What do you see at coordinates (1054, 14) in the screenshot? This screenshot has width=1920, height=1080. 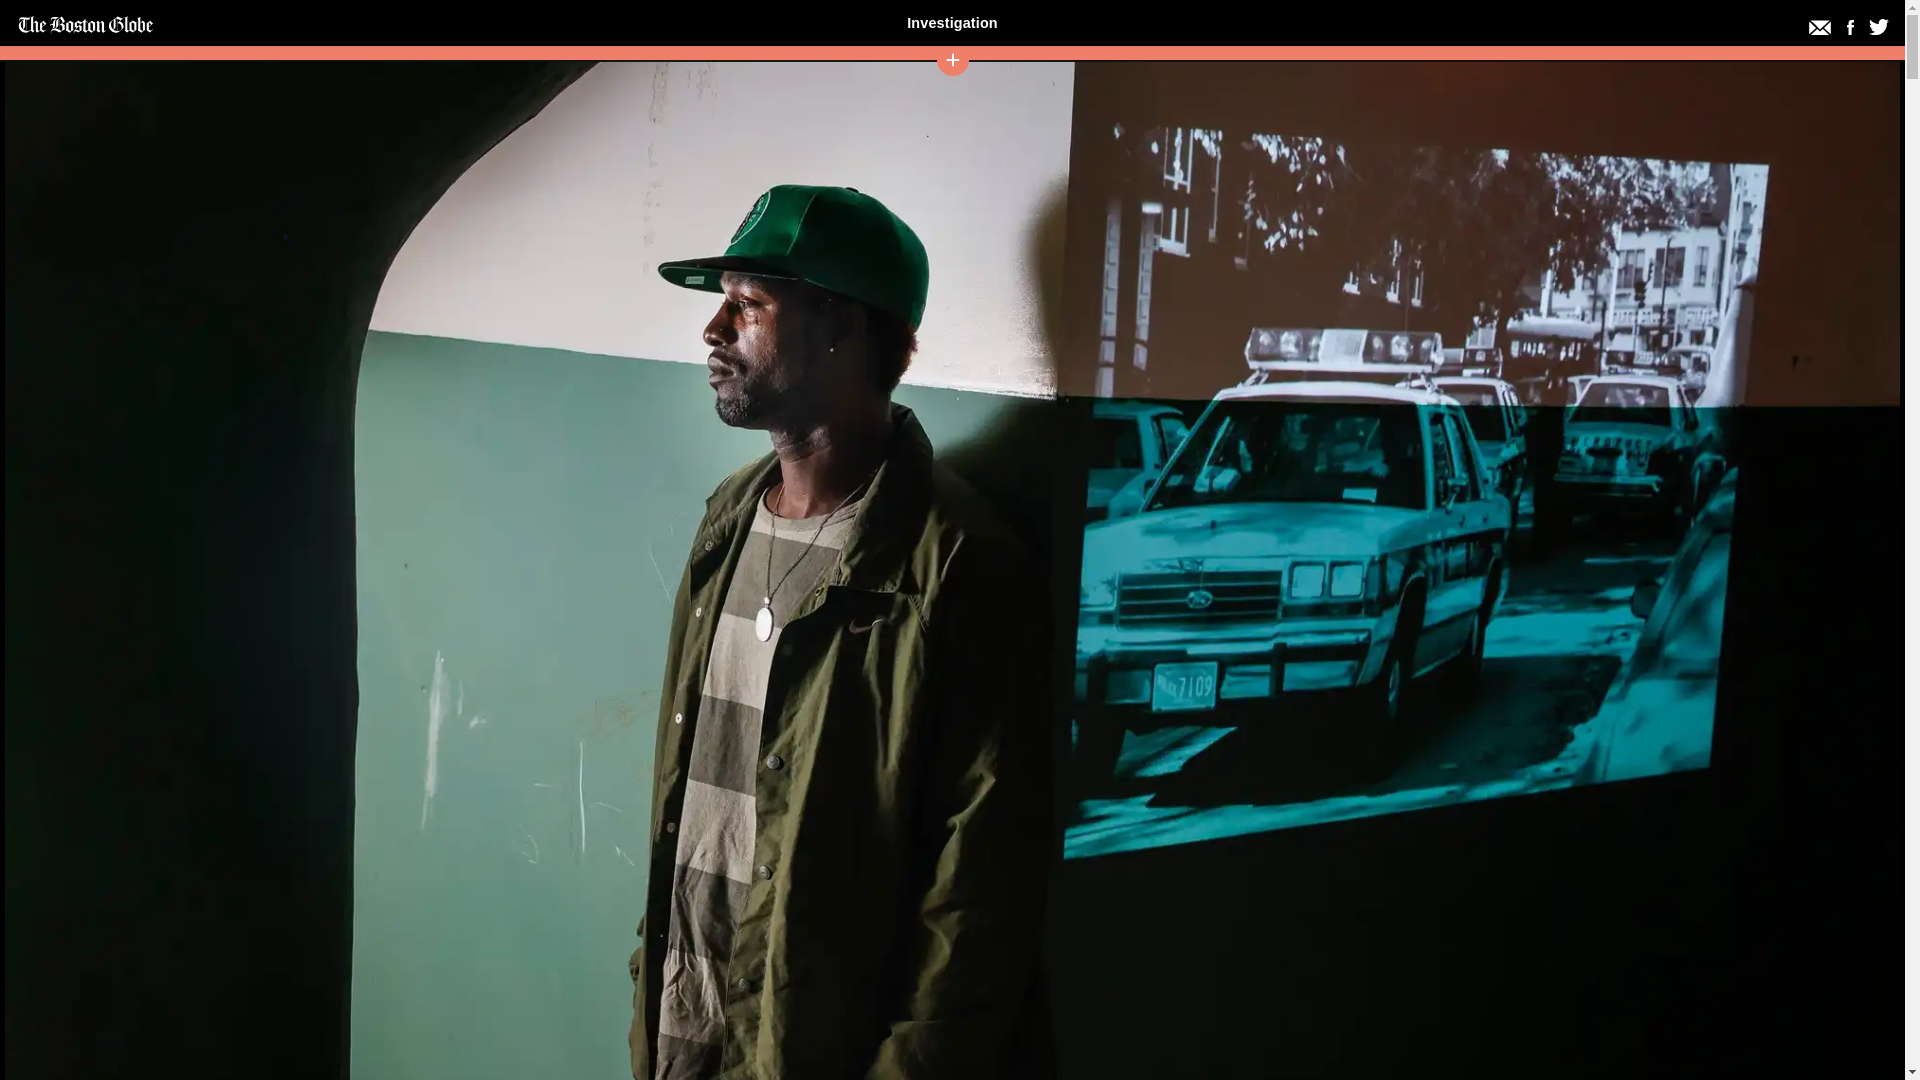 I see `Documents` at bounding box center [1054, 14].